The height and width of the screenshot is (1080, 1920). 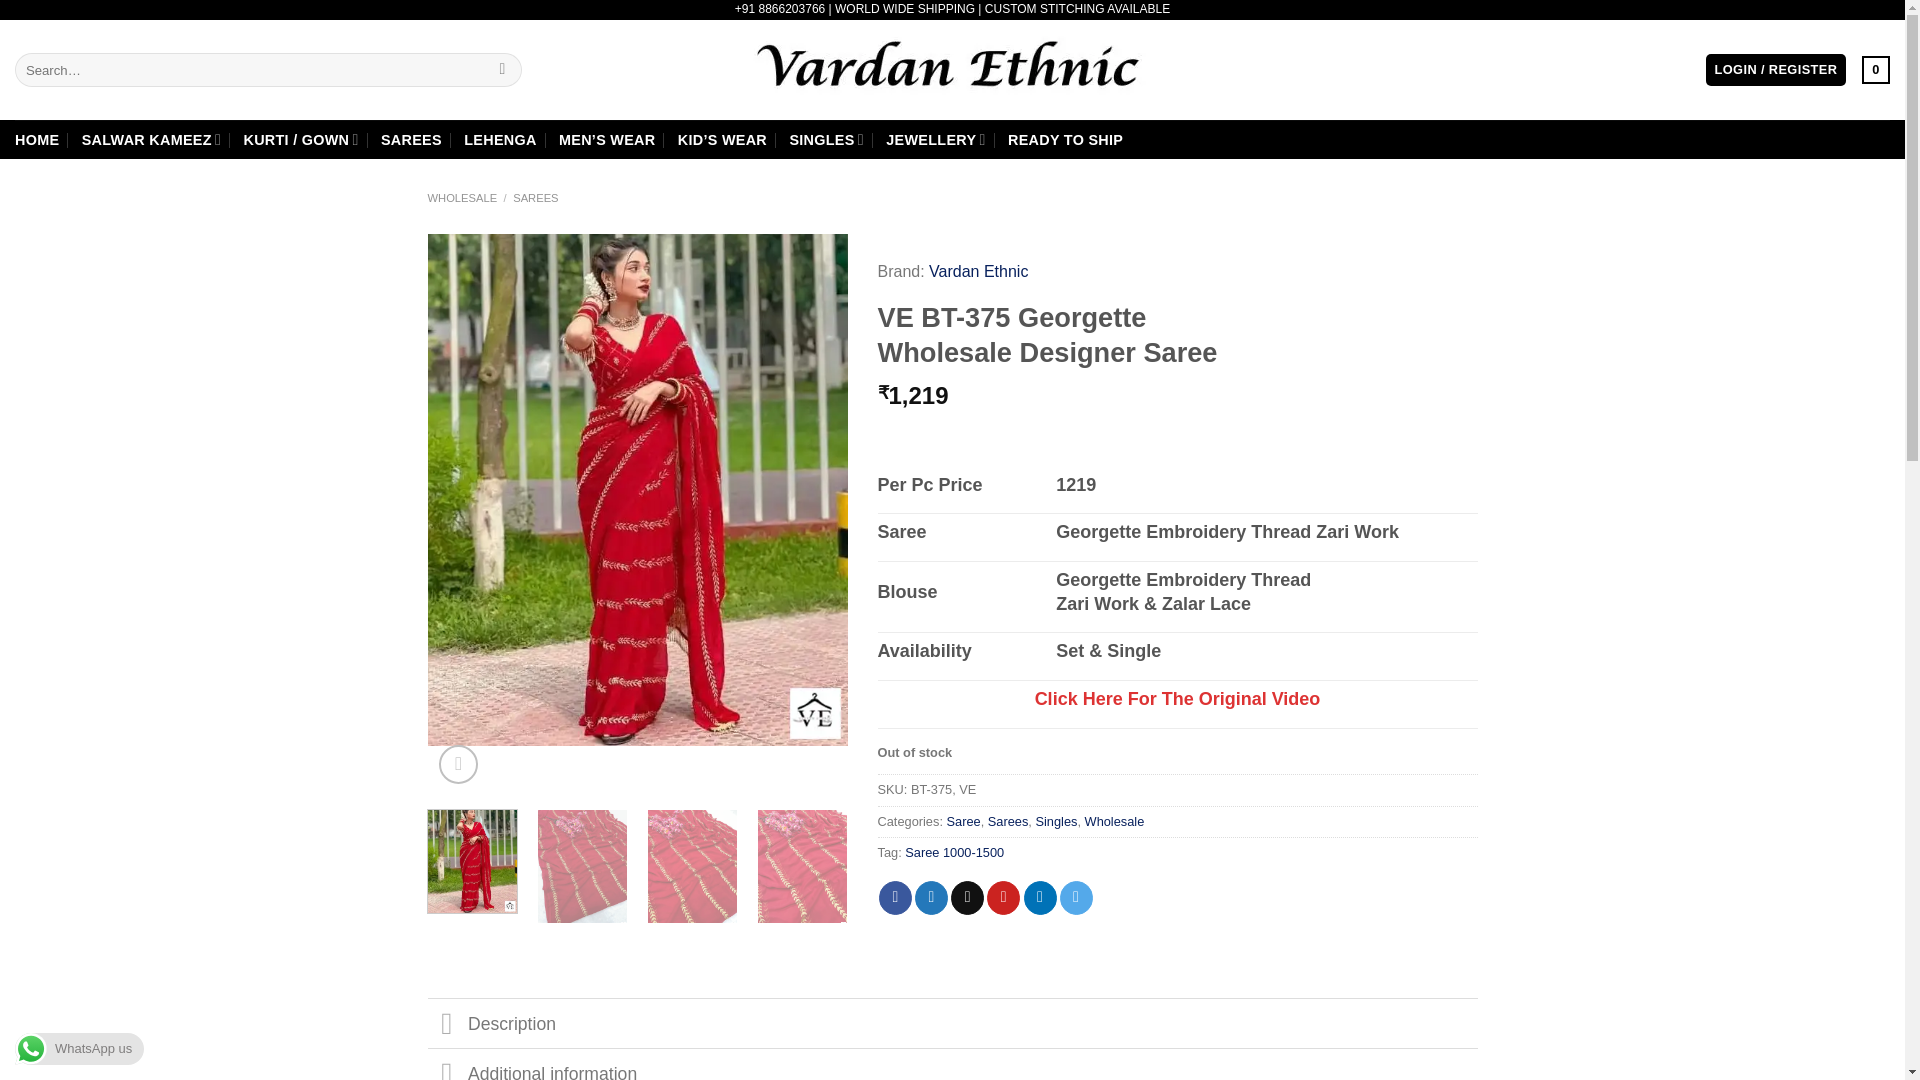 I want to click on SAREES, so click(x=535, y=198).